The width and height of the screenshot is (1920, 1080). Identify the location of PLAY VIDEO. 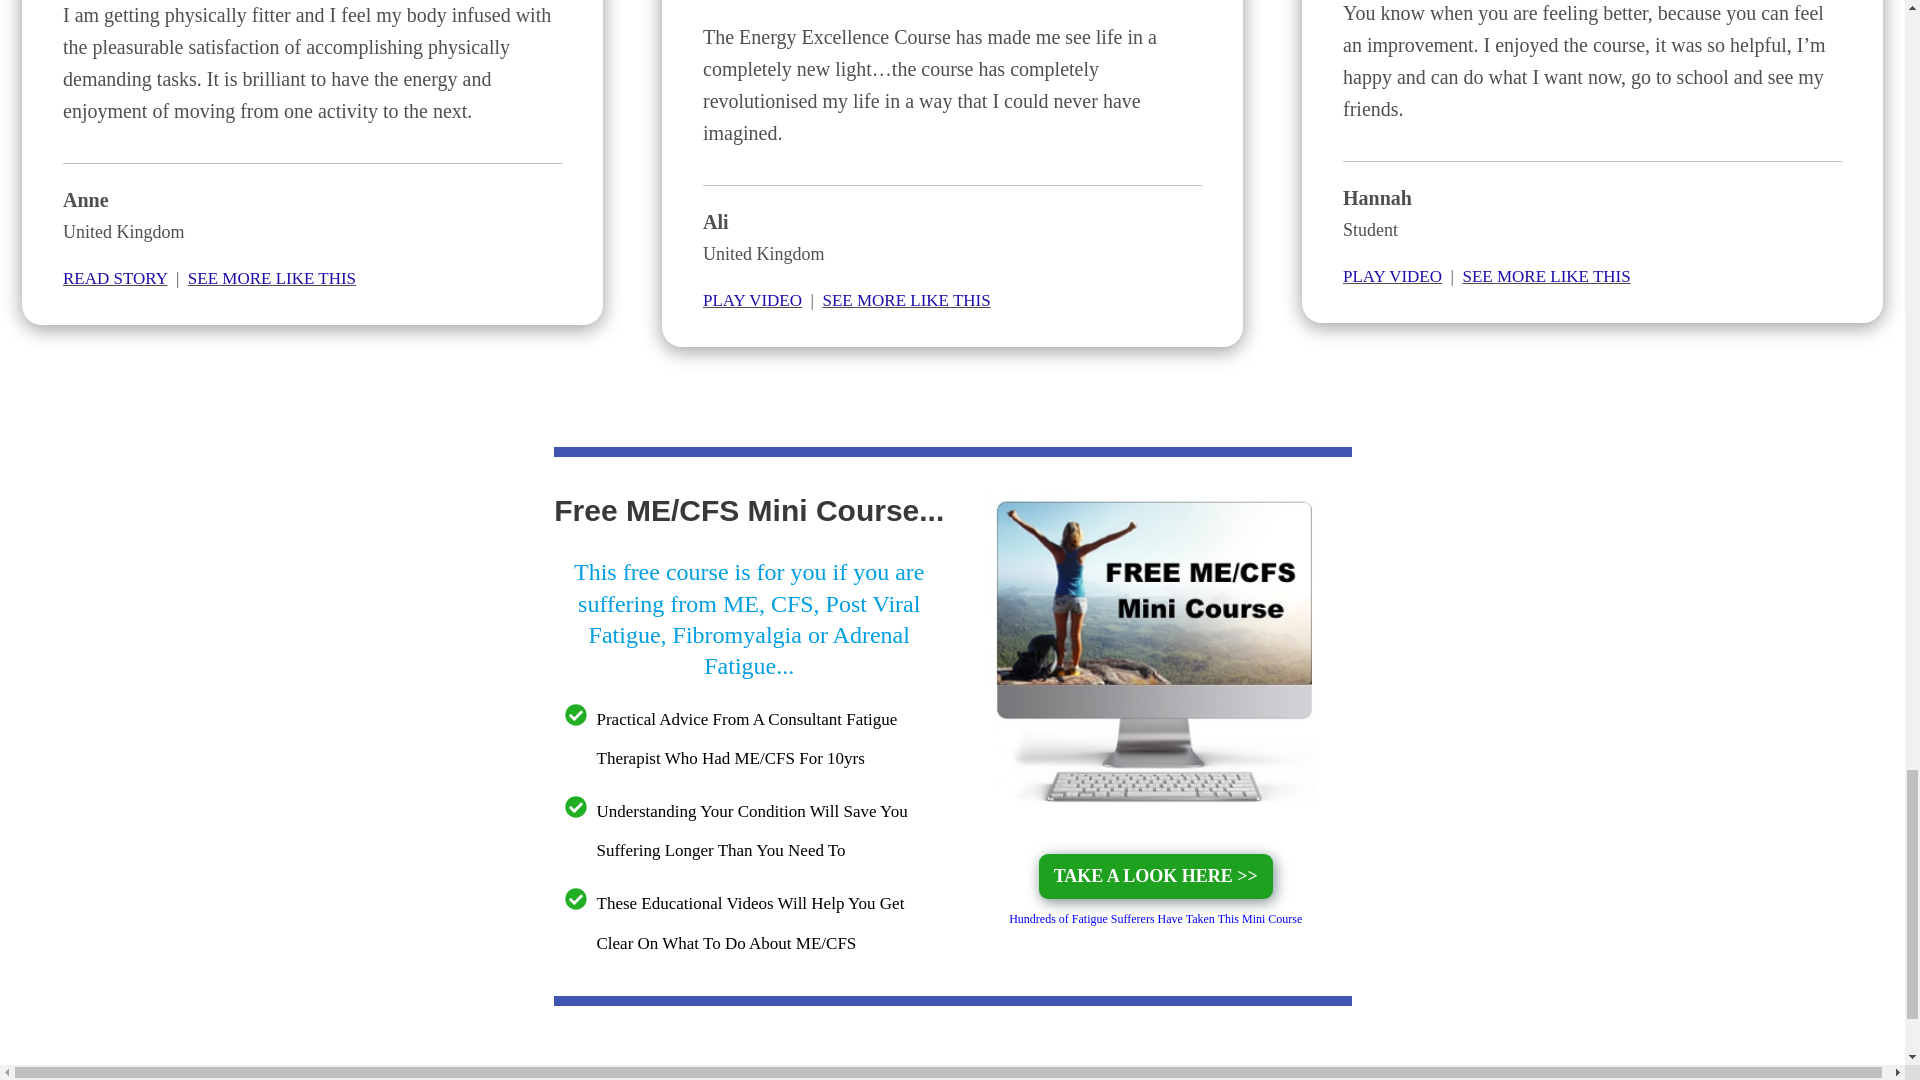
(752, 300).